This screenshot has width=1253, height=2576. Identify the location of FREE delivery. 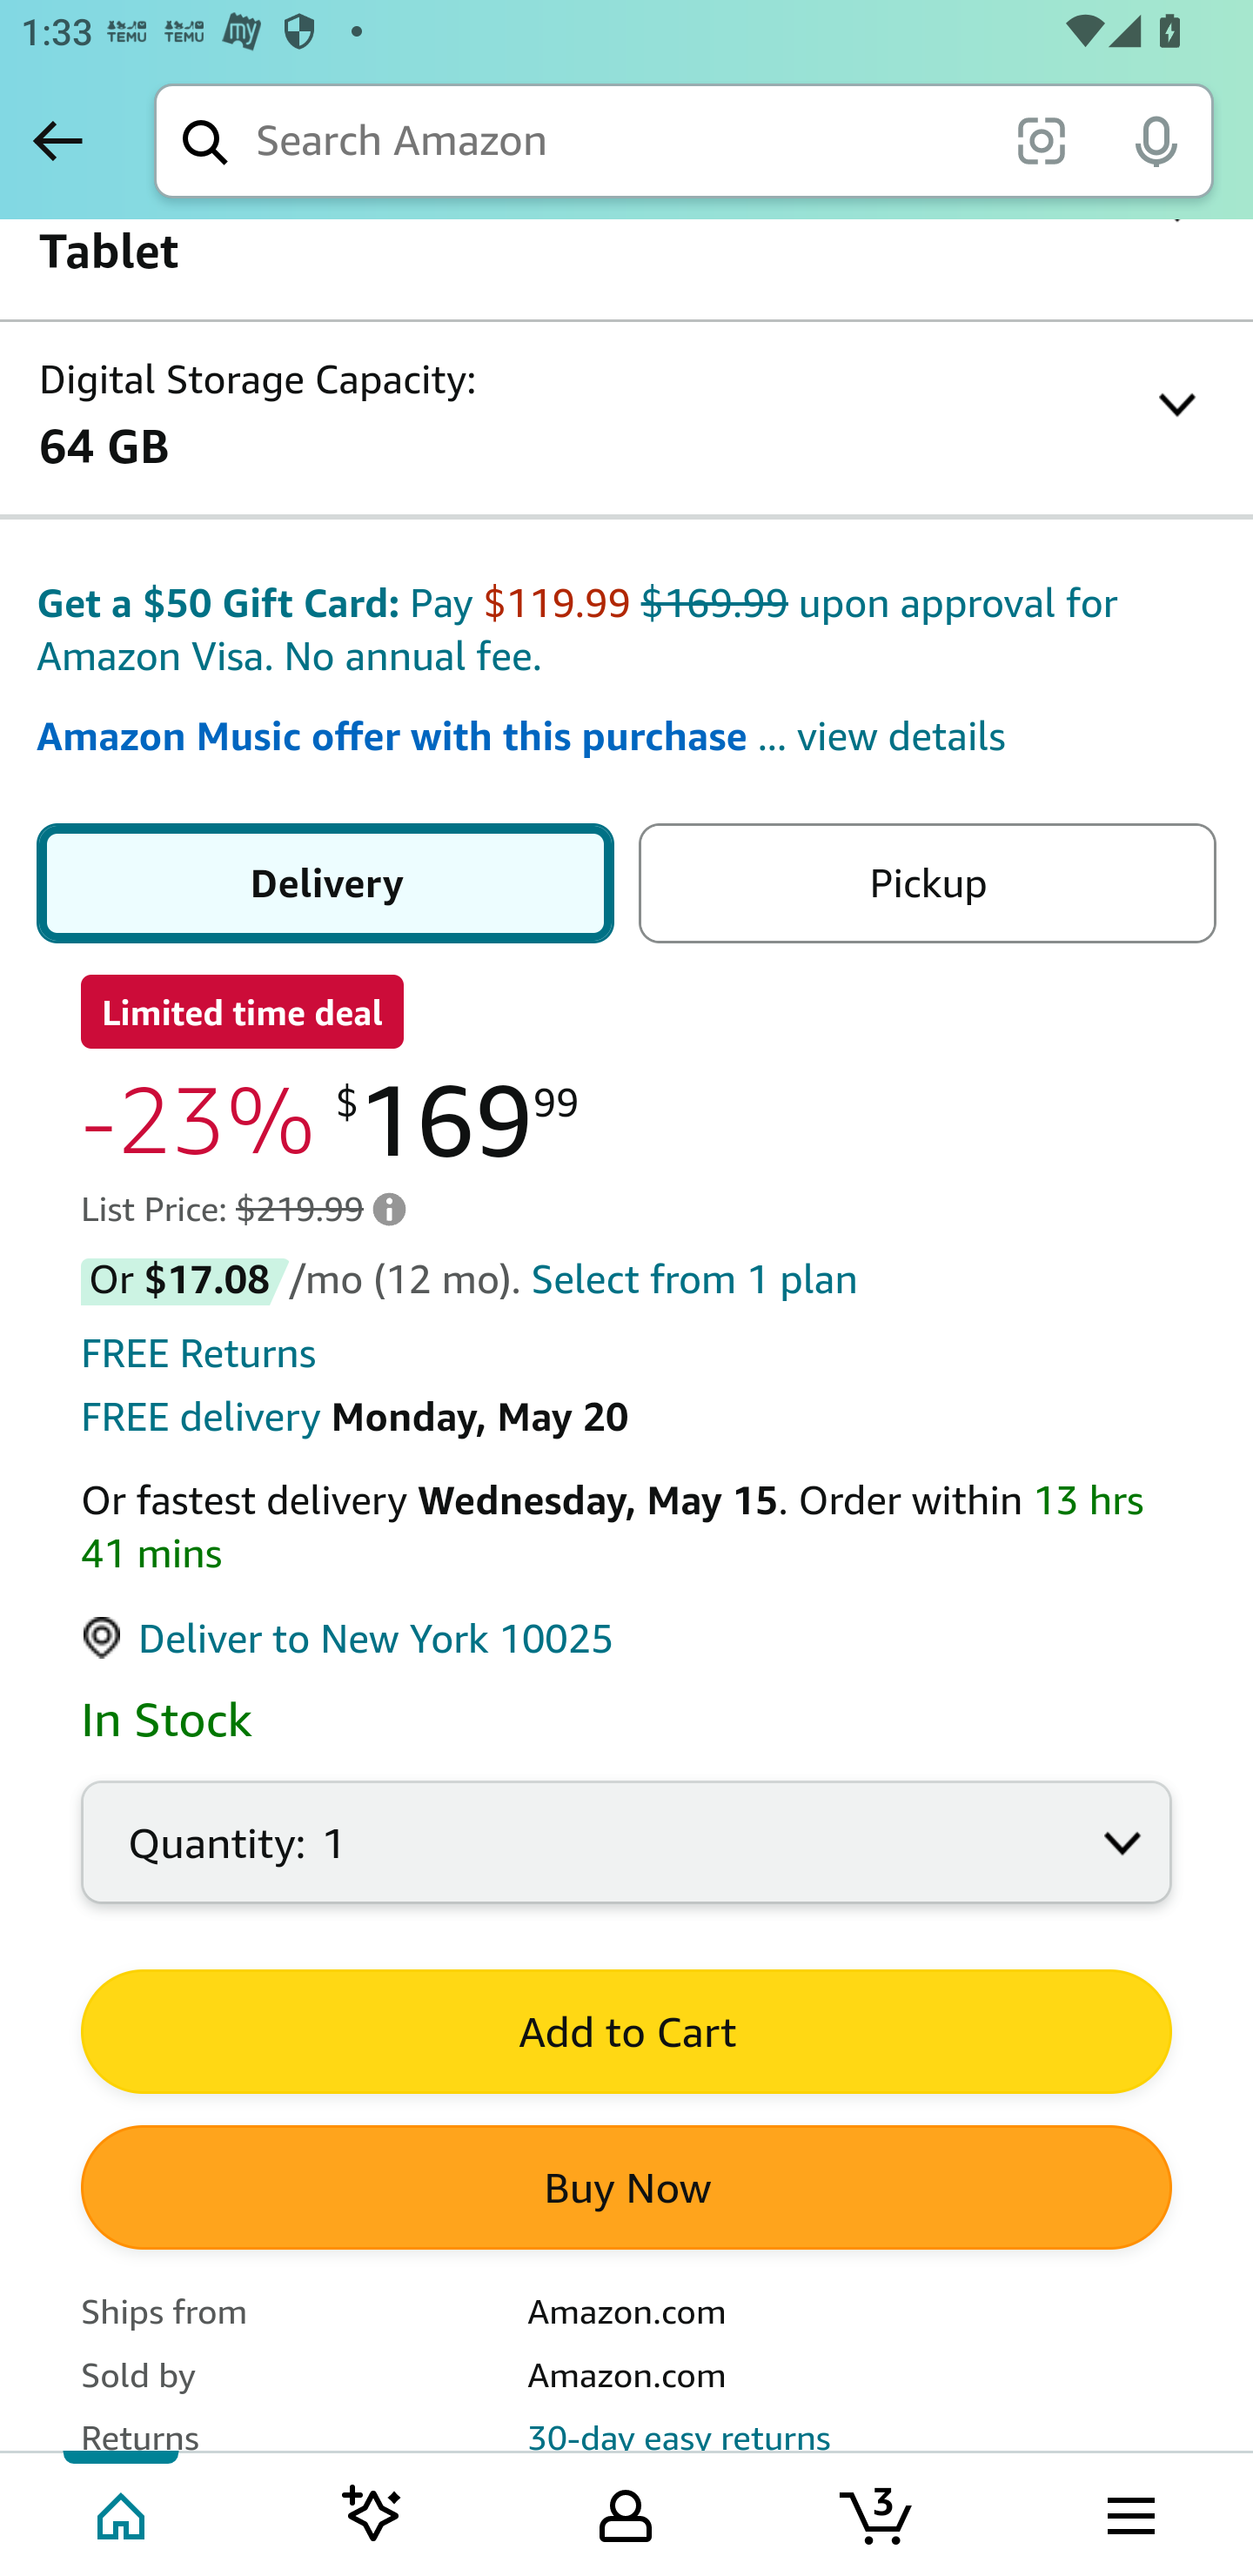
(200, 1418).